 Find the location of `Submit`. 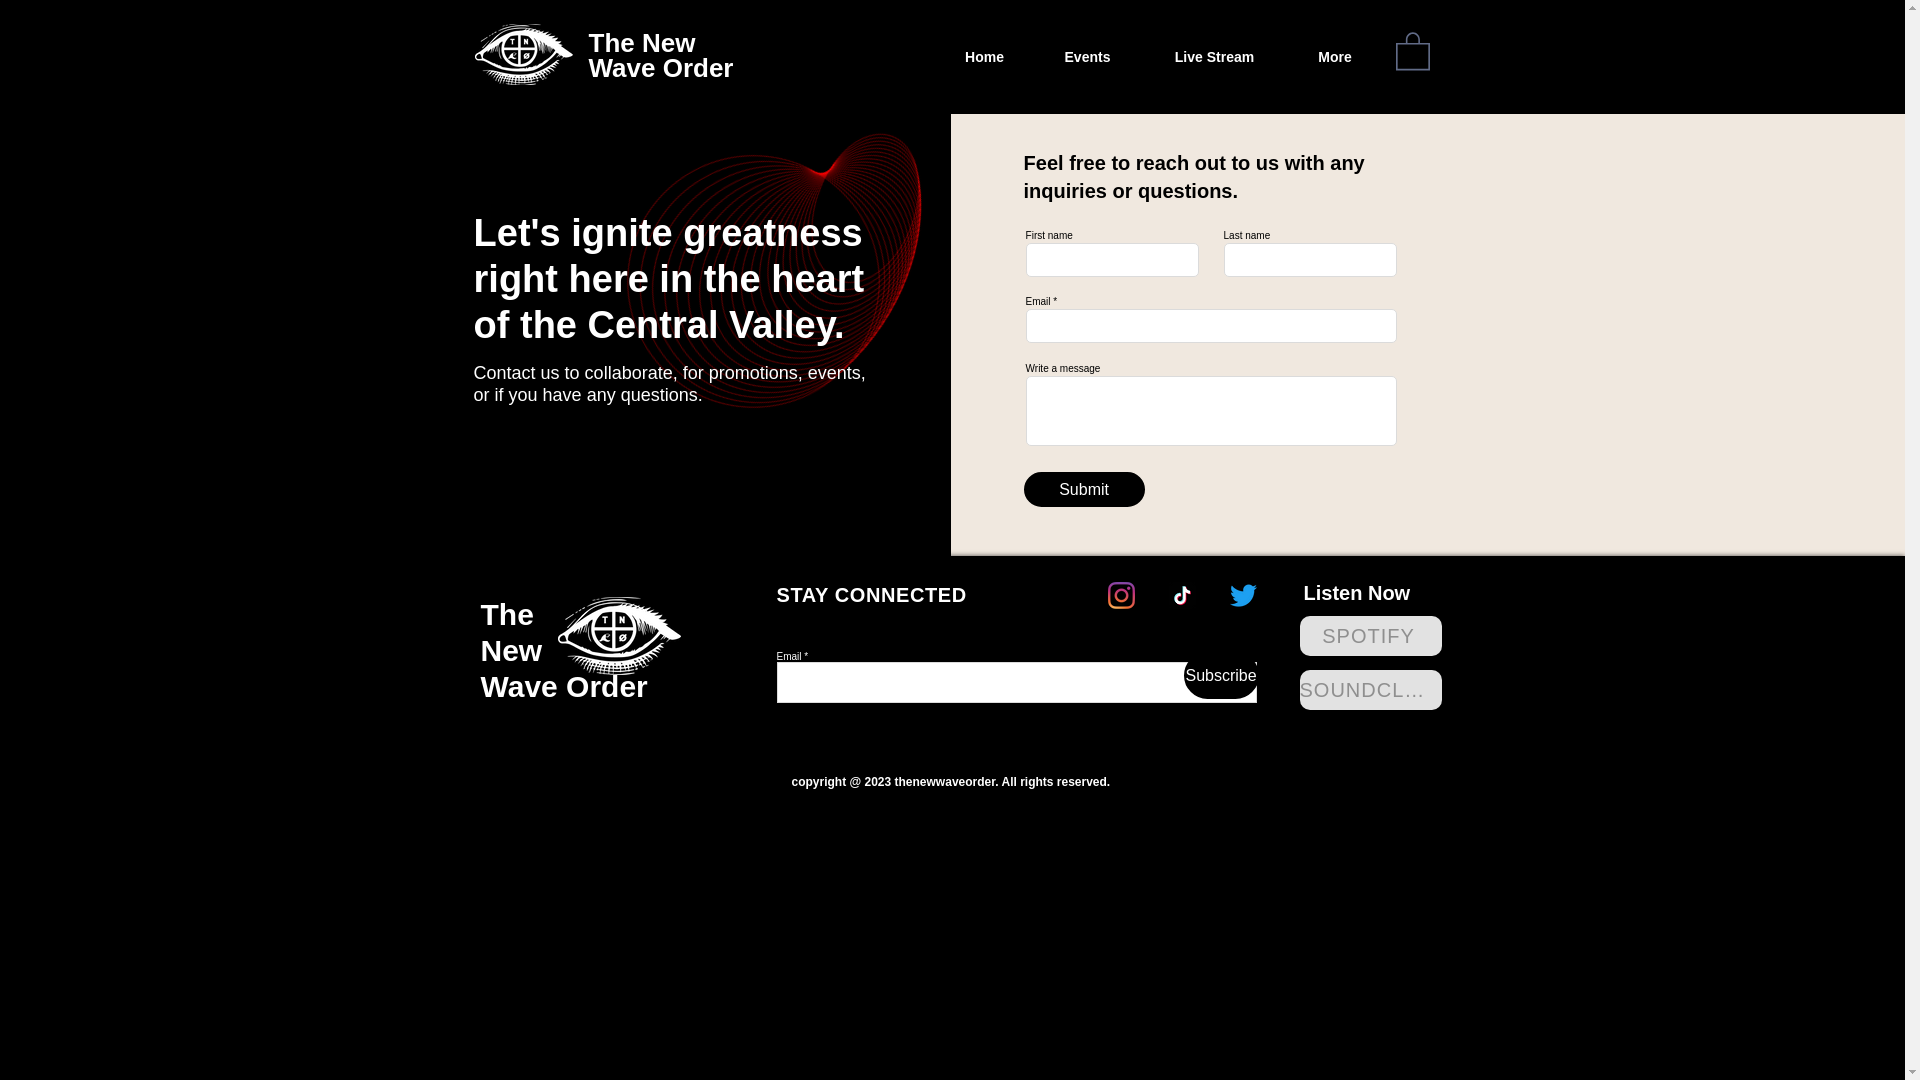

Submit is located at coordinates (1084, 488).